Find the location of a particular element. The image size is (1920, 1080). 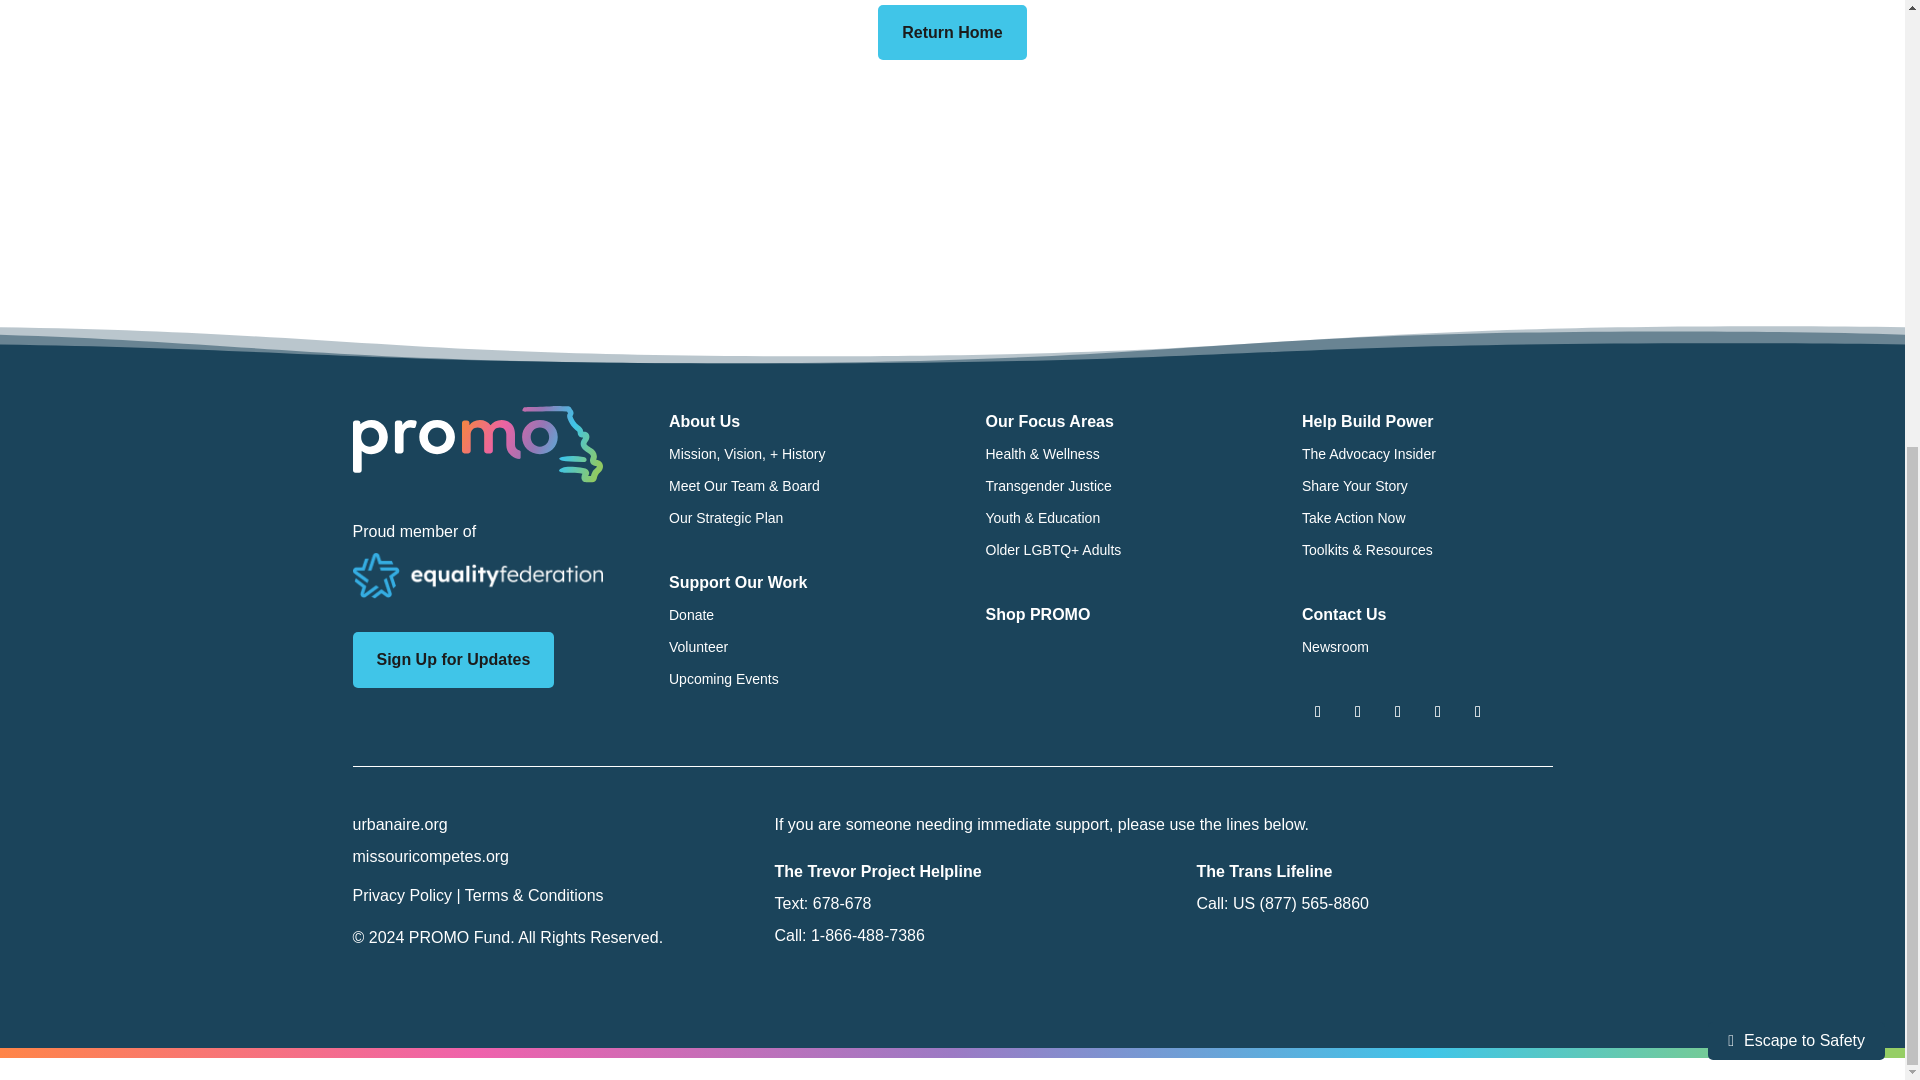

Follow on X is located at coordinates (1358, 711).